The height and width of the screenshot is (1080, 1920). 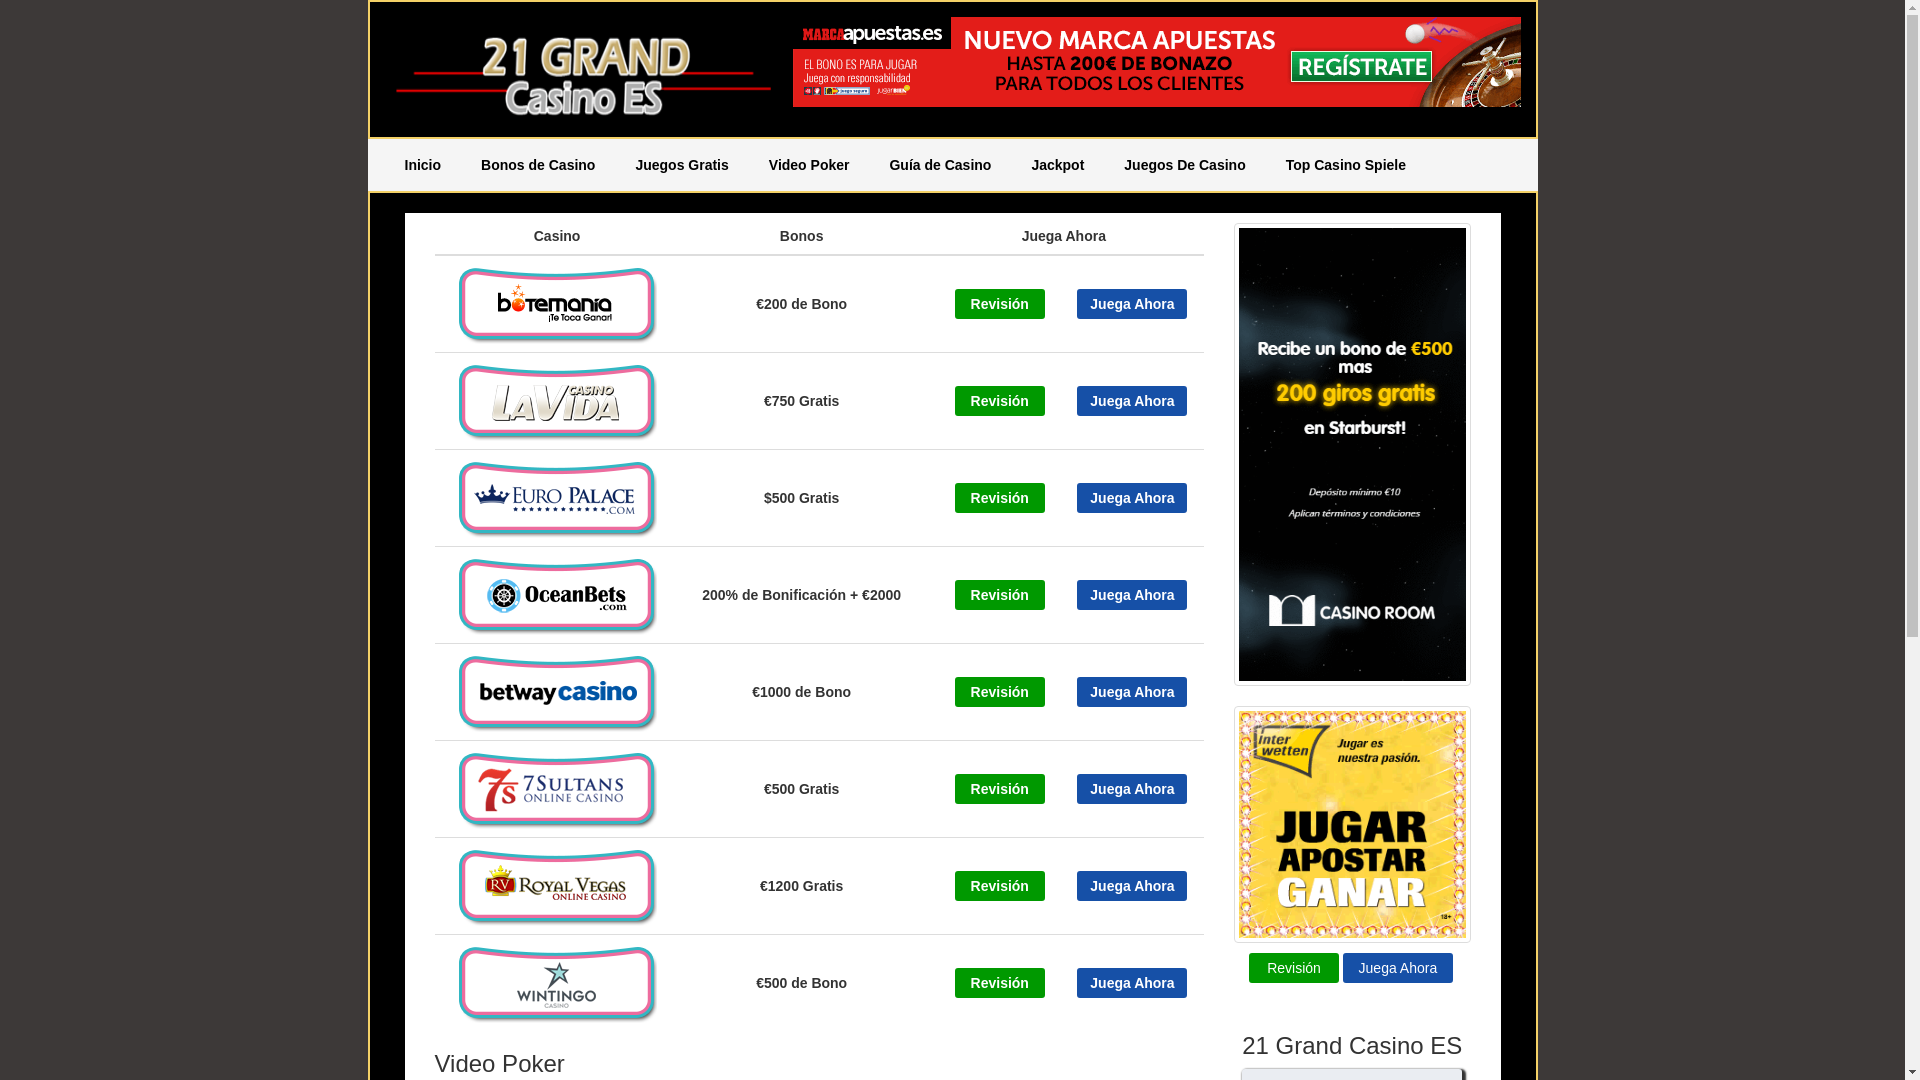 What do you see at coordinates (1398, 967) in the screenshot?
I see `Juega Ahora` at bounding box center [1398, 967].